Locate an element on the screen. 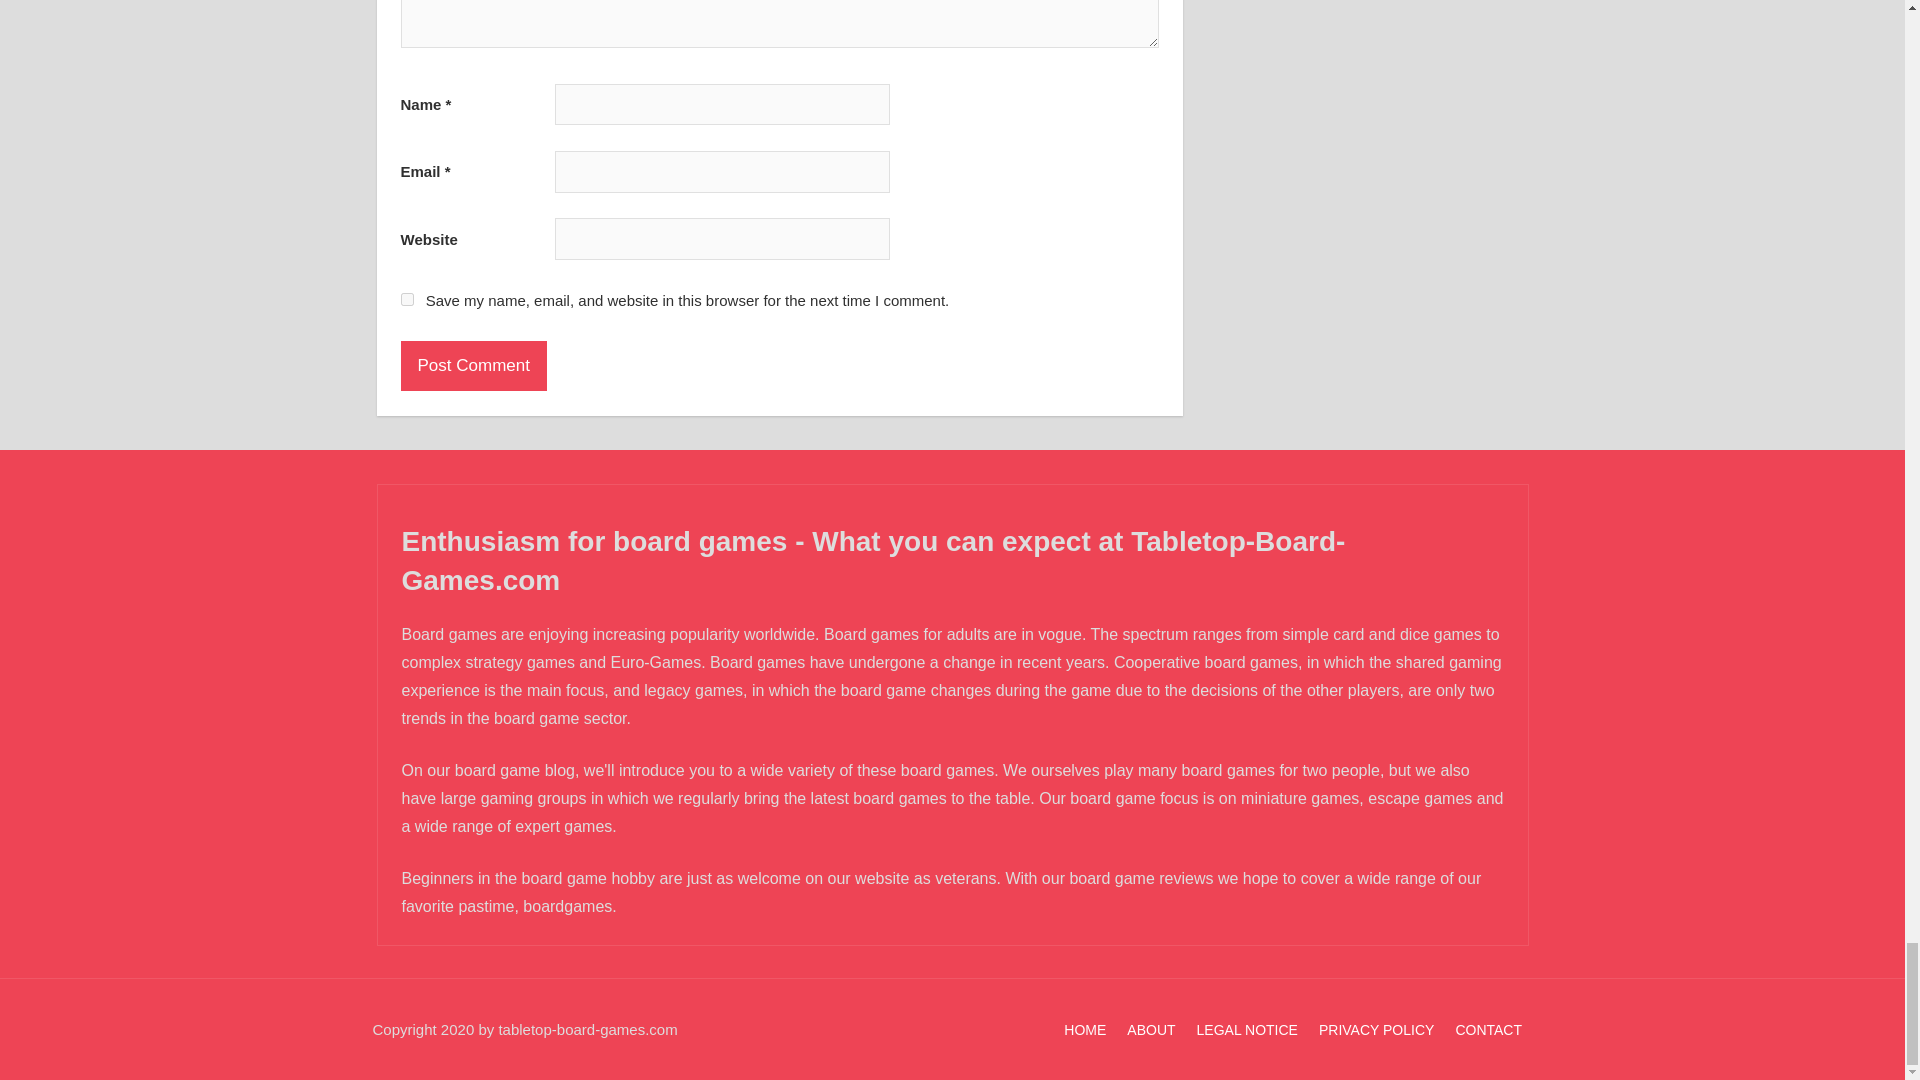 The image size is (1920, 1080). yes is located at coordinates (406, 298).